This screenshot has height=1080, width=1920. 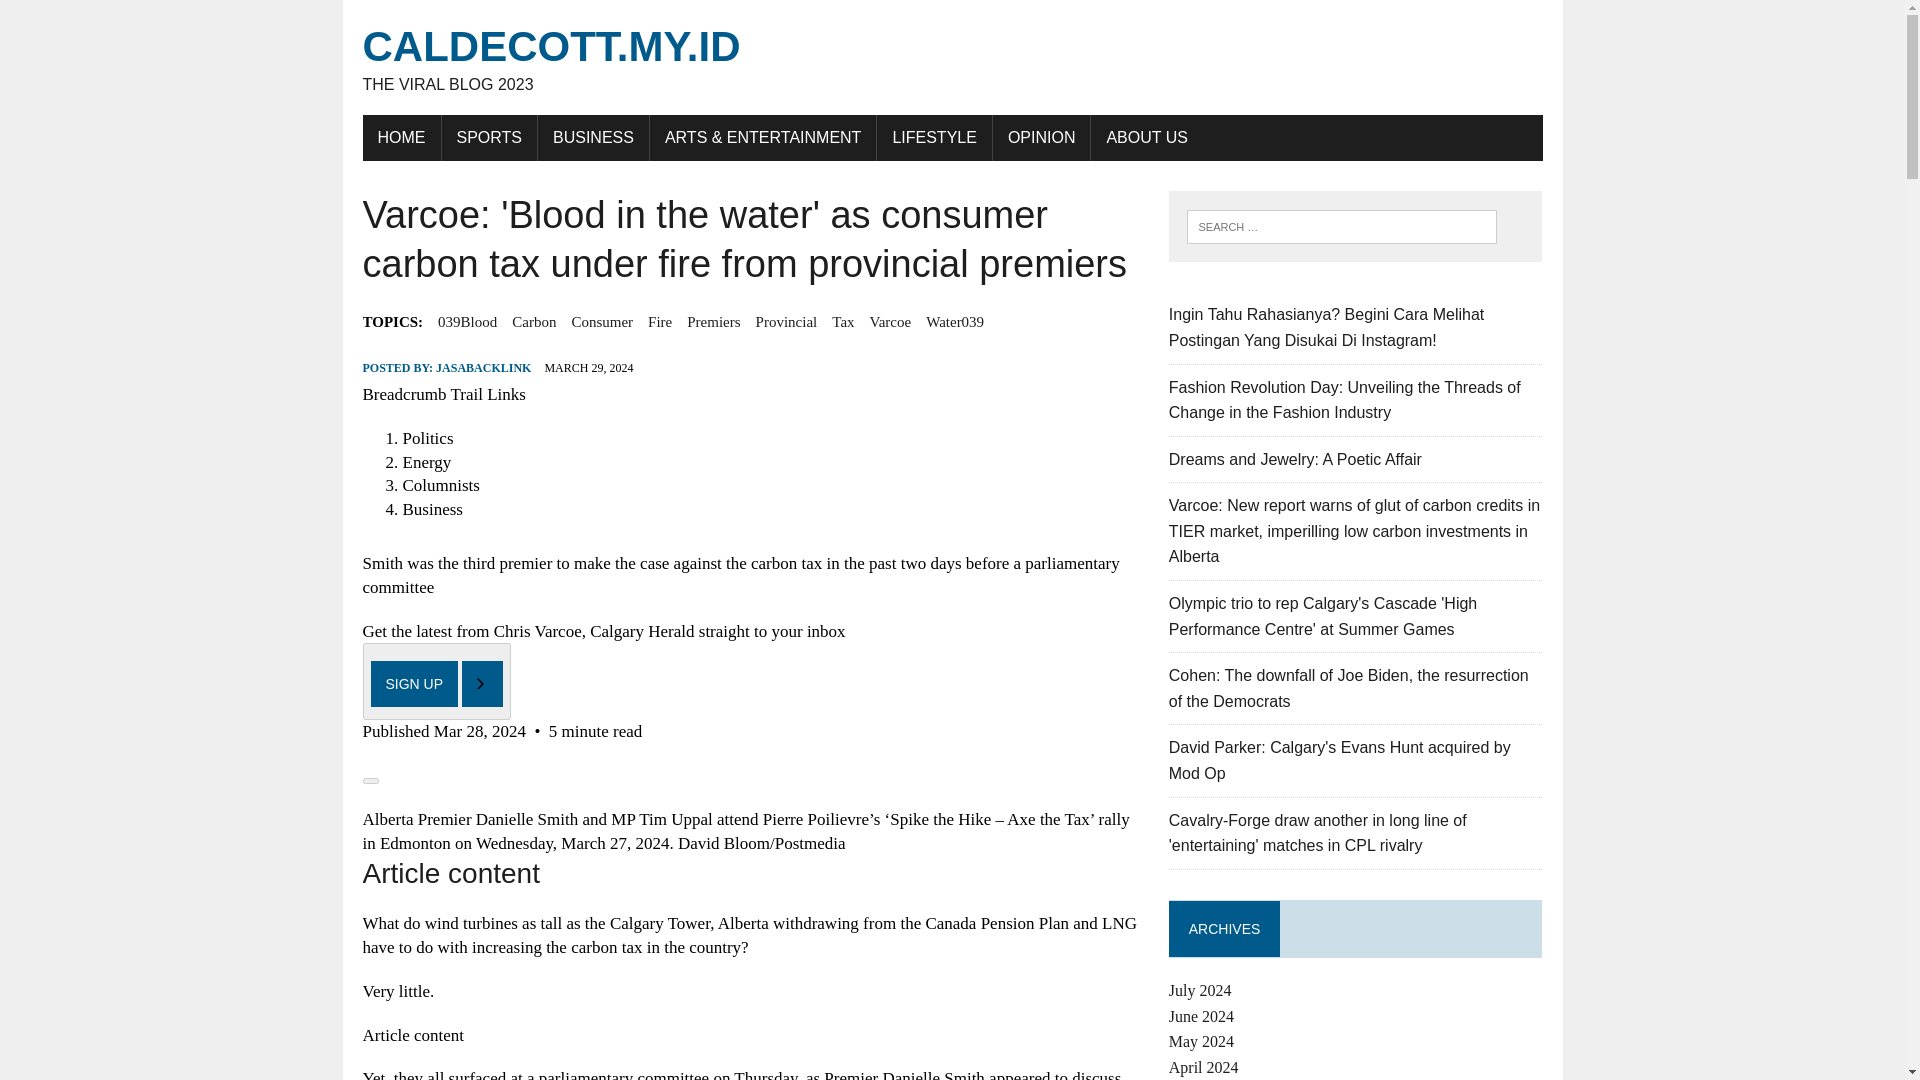 What do you see at coordinates (1296, 459) in the screenshot?
I see `Dreams and Jewelry: A Poetic Affair` at bounding box center [1296, 459].